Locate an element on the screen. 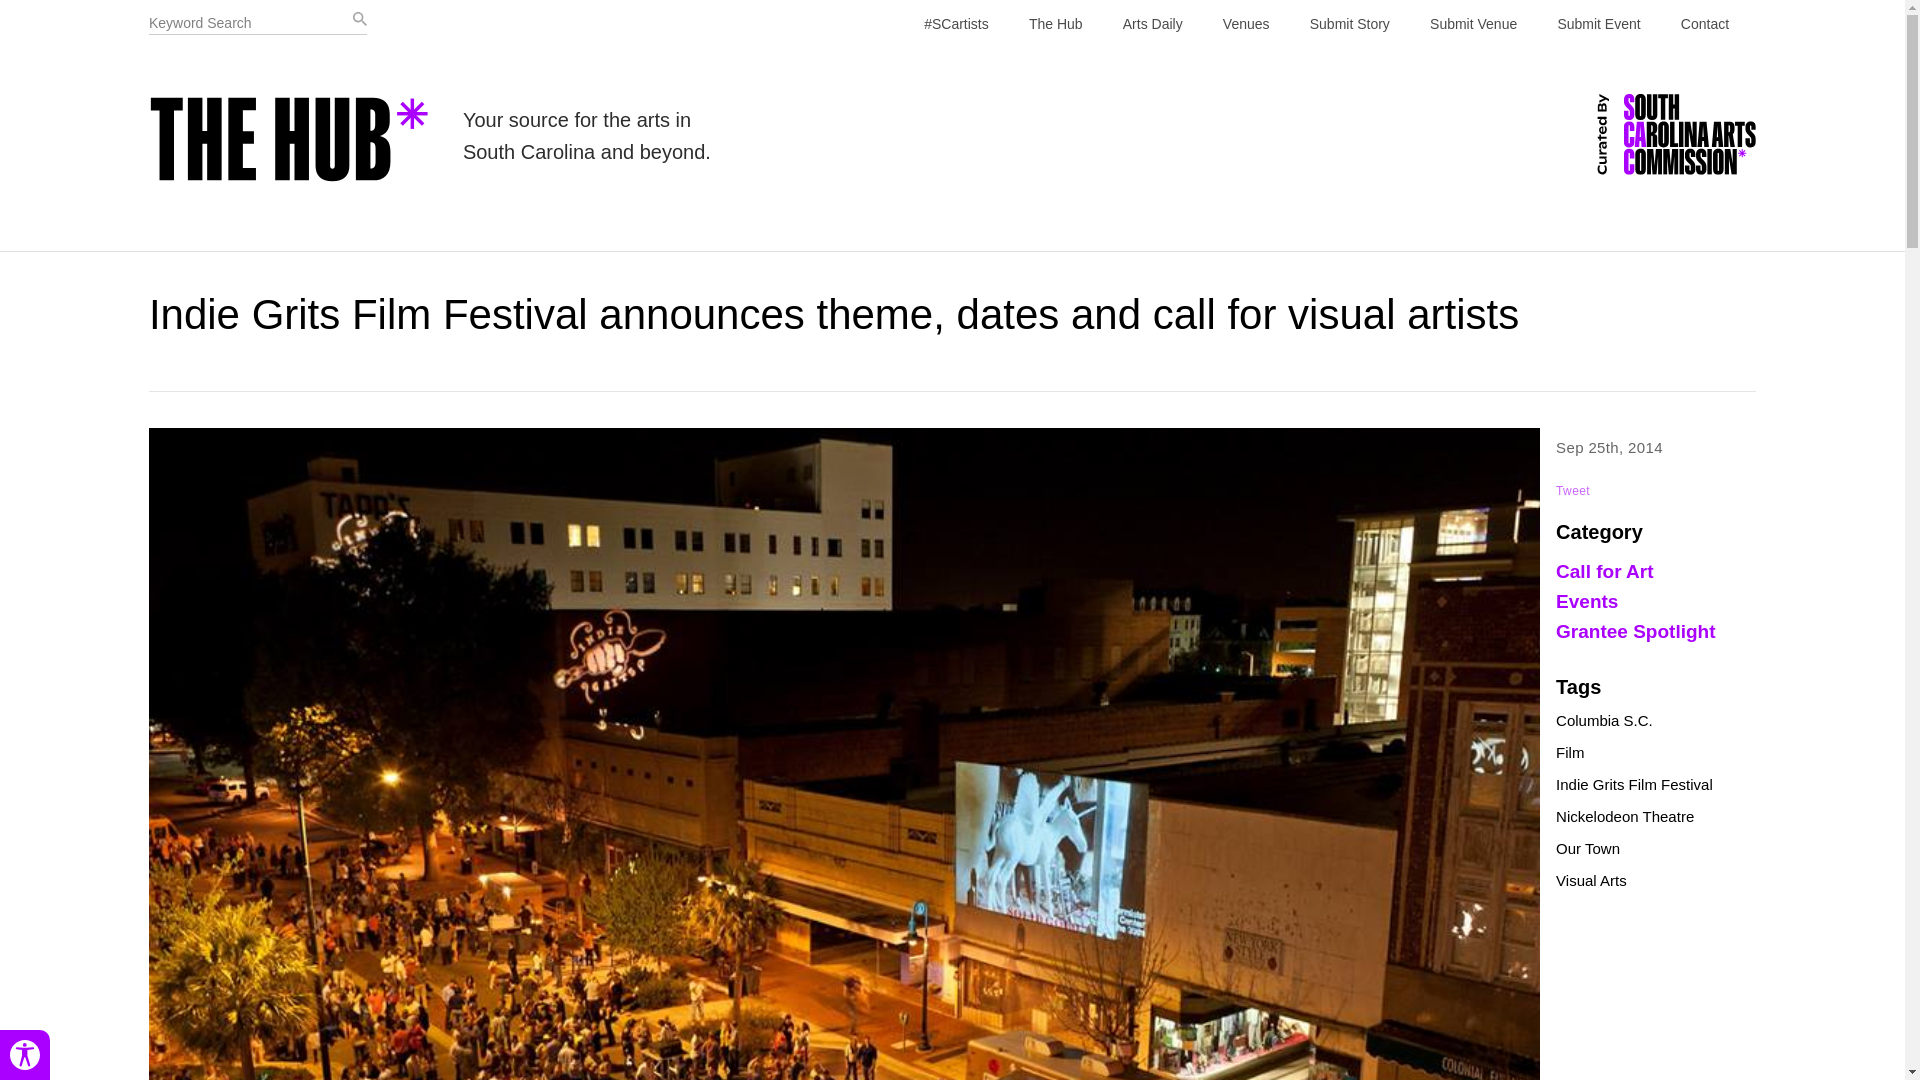 This screenshot has height=1080, width=1920. Columbia S.C. is located at coordinates (1604, 720).